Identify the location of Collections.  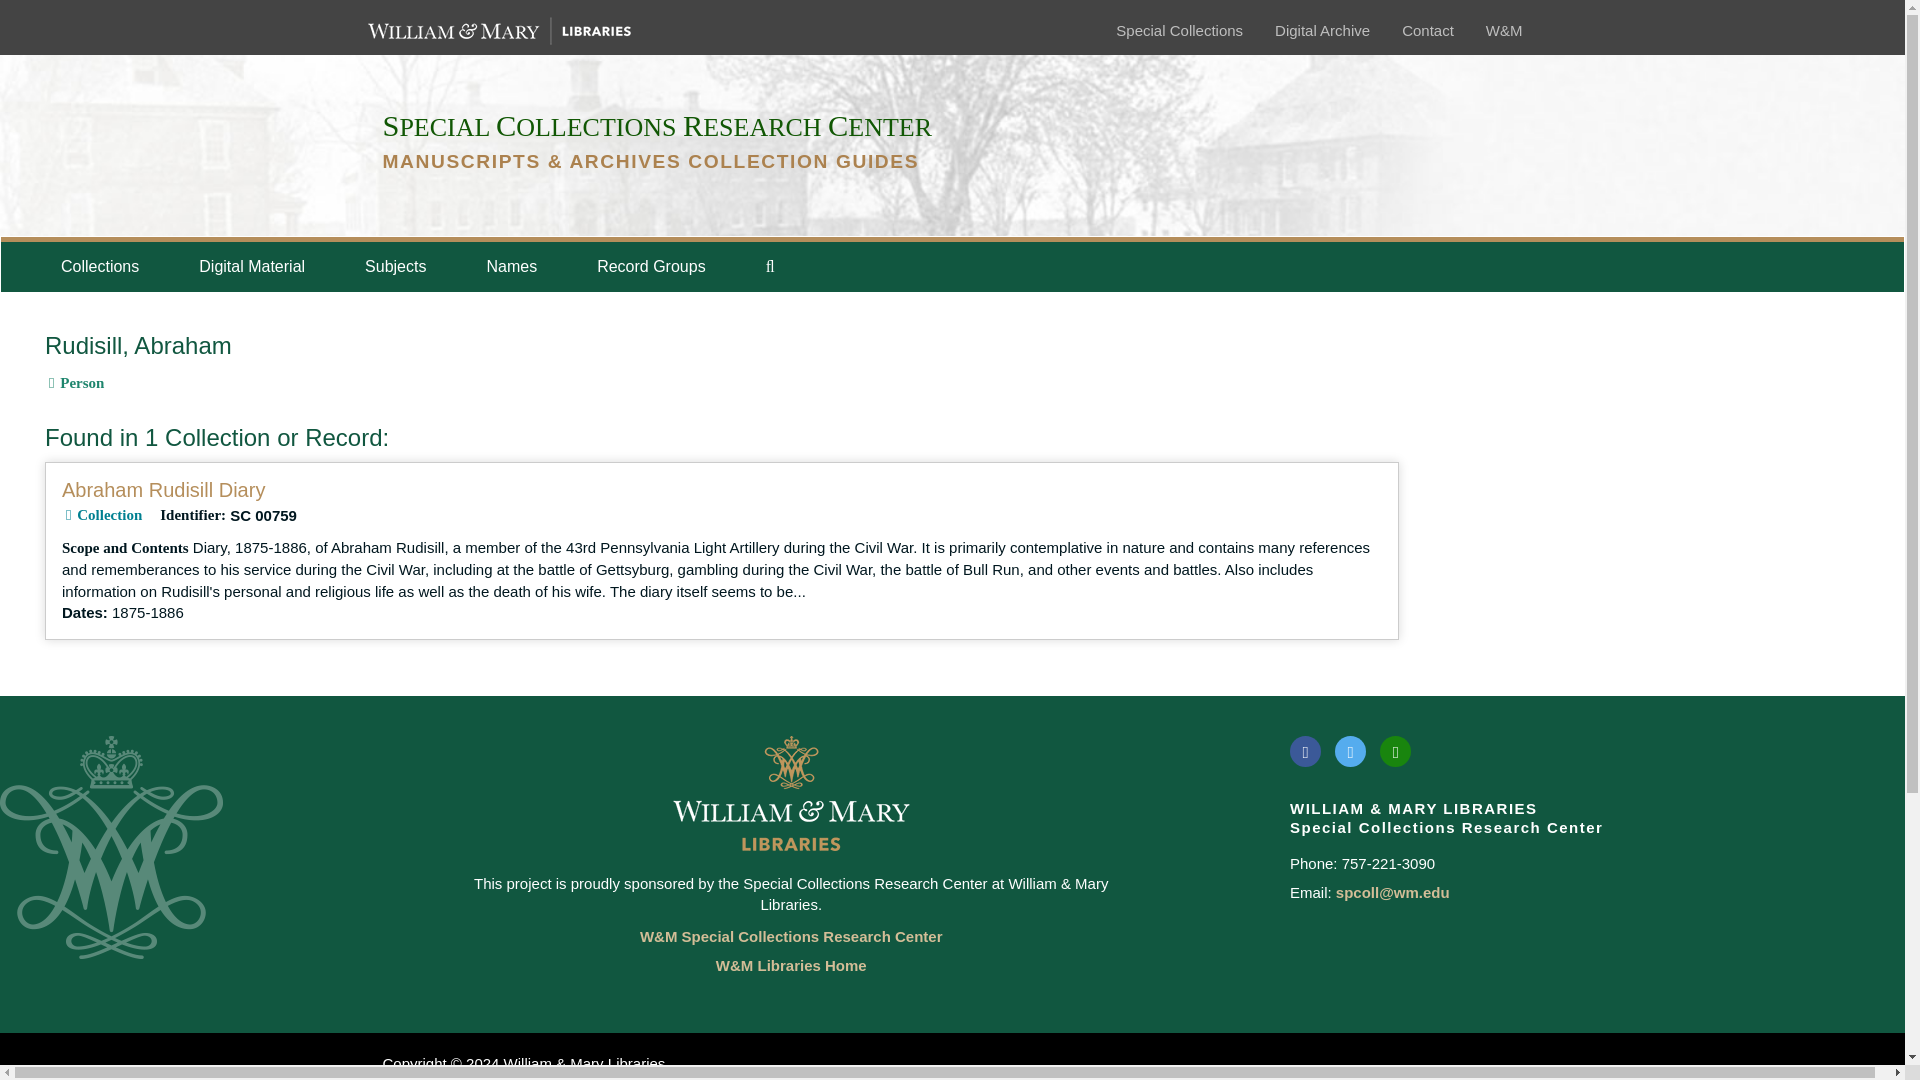
(99, 266).